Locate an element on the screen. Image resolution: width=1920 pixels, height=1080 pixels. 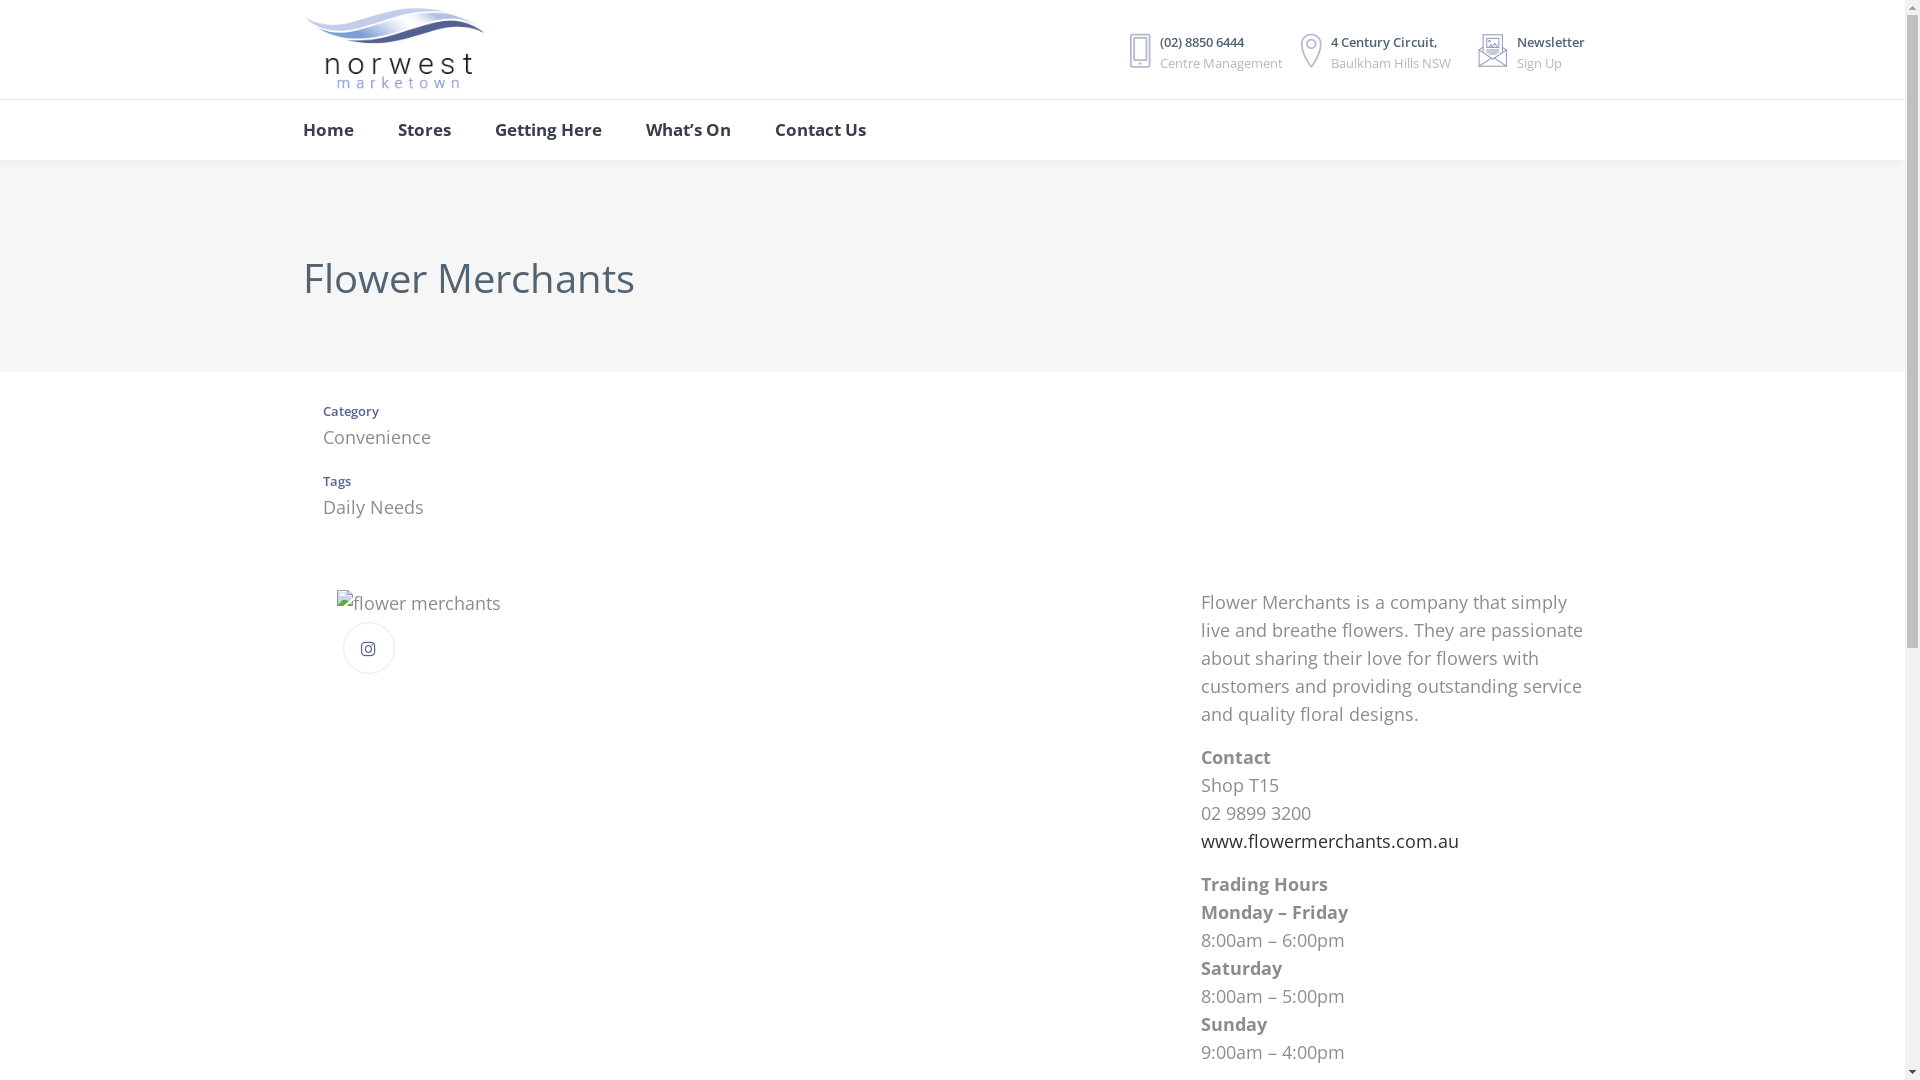
(02) 8850 6444
Centre Management is located at coordinates (1199, 51).